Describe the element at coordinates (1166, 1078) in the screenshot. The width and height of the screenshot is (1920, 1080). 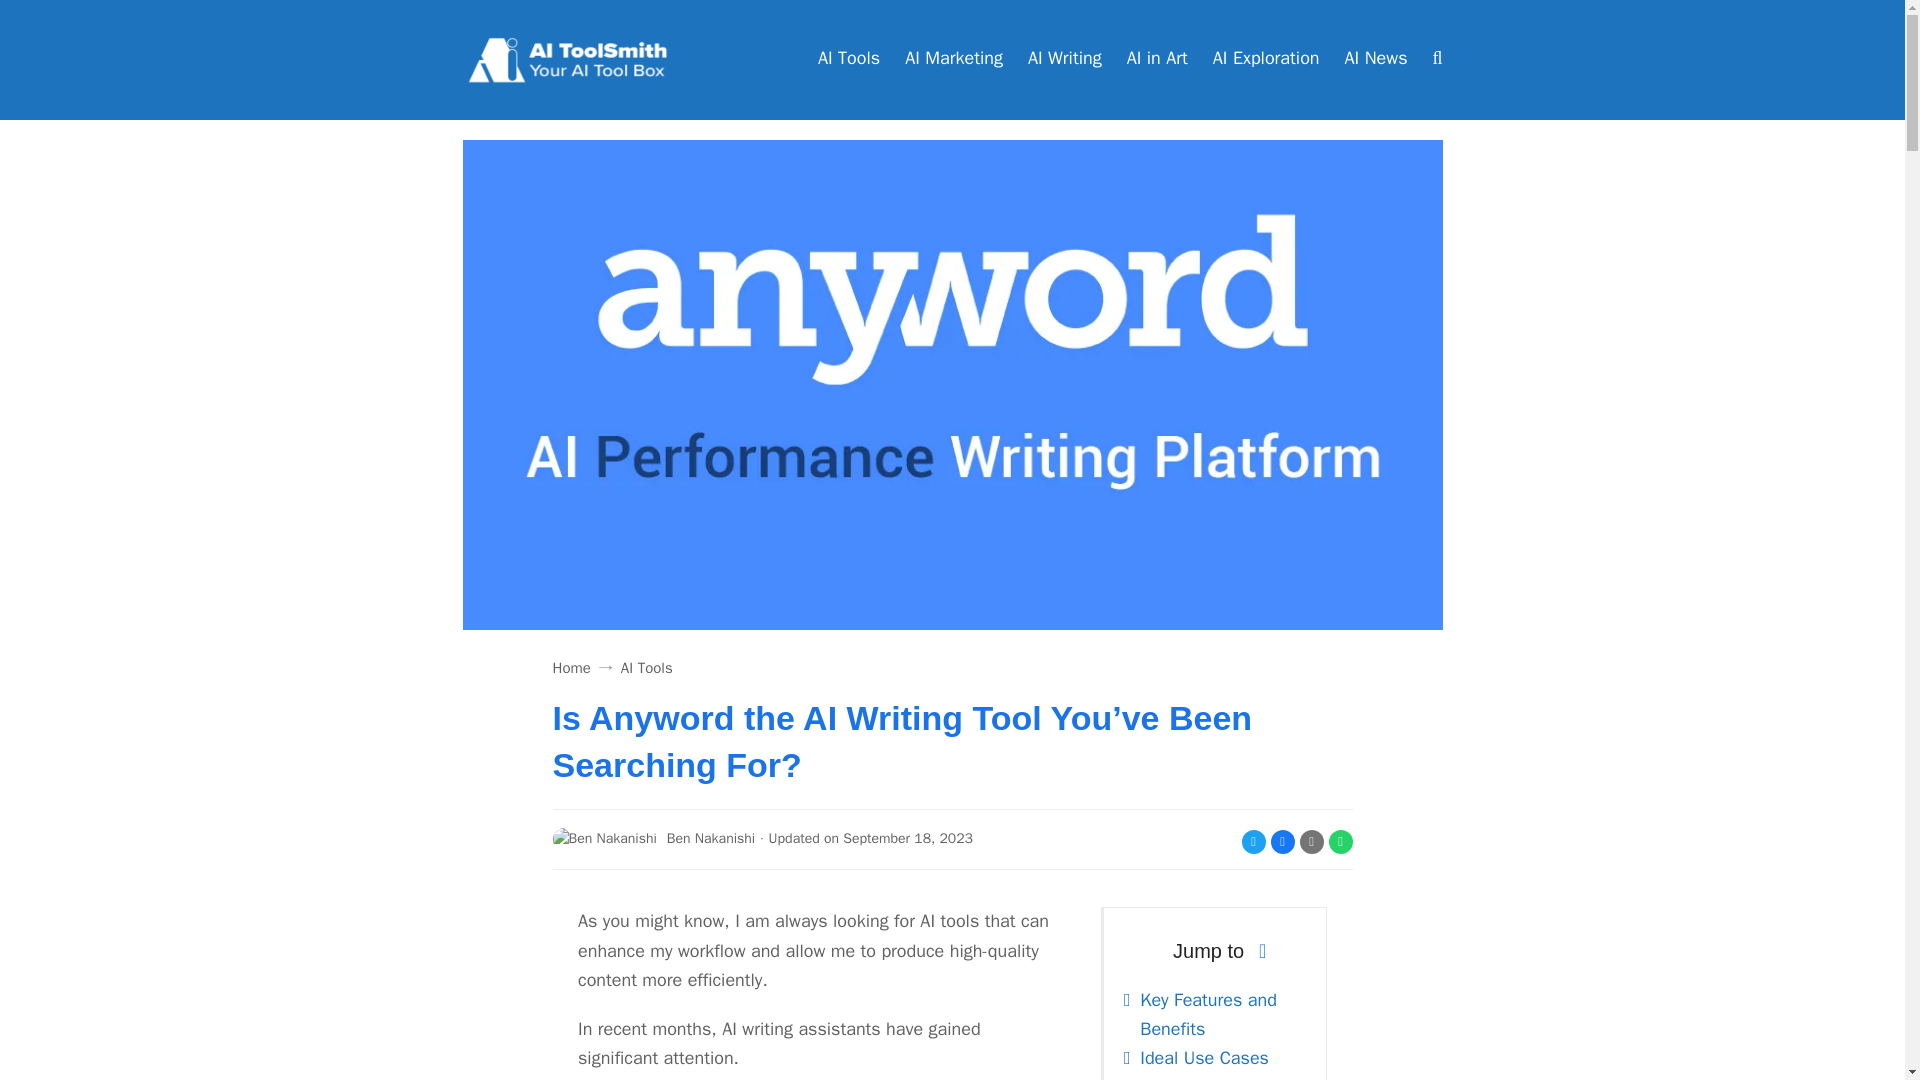
I see `Pricing` at that location.